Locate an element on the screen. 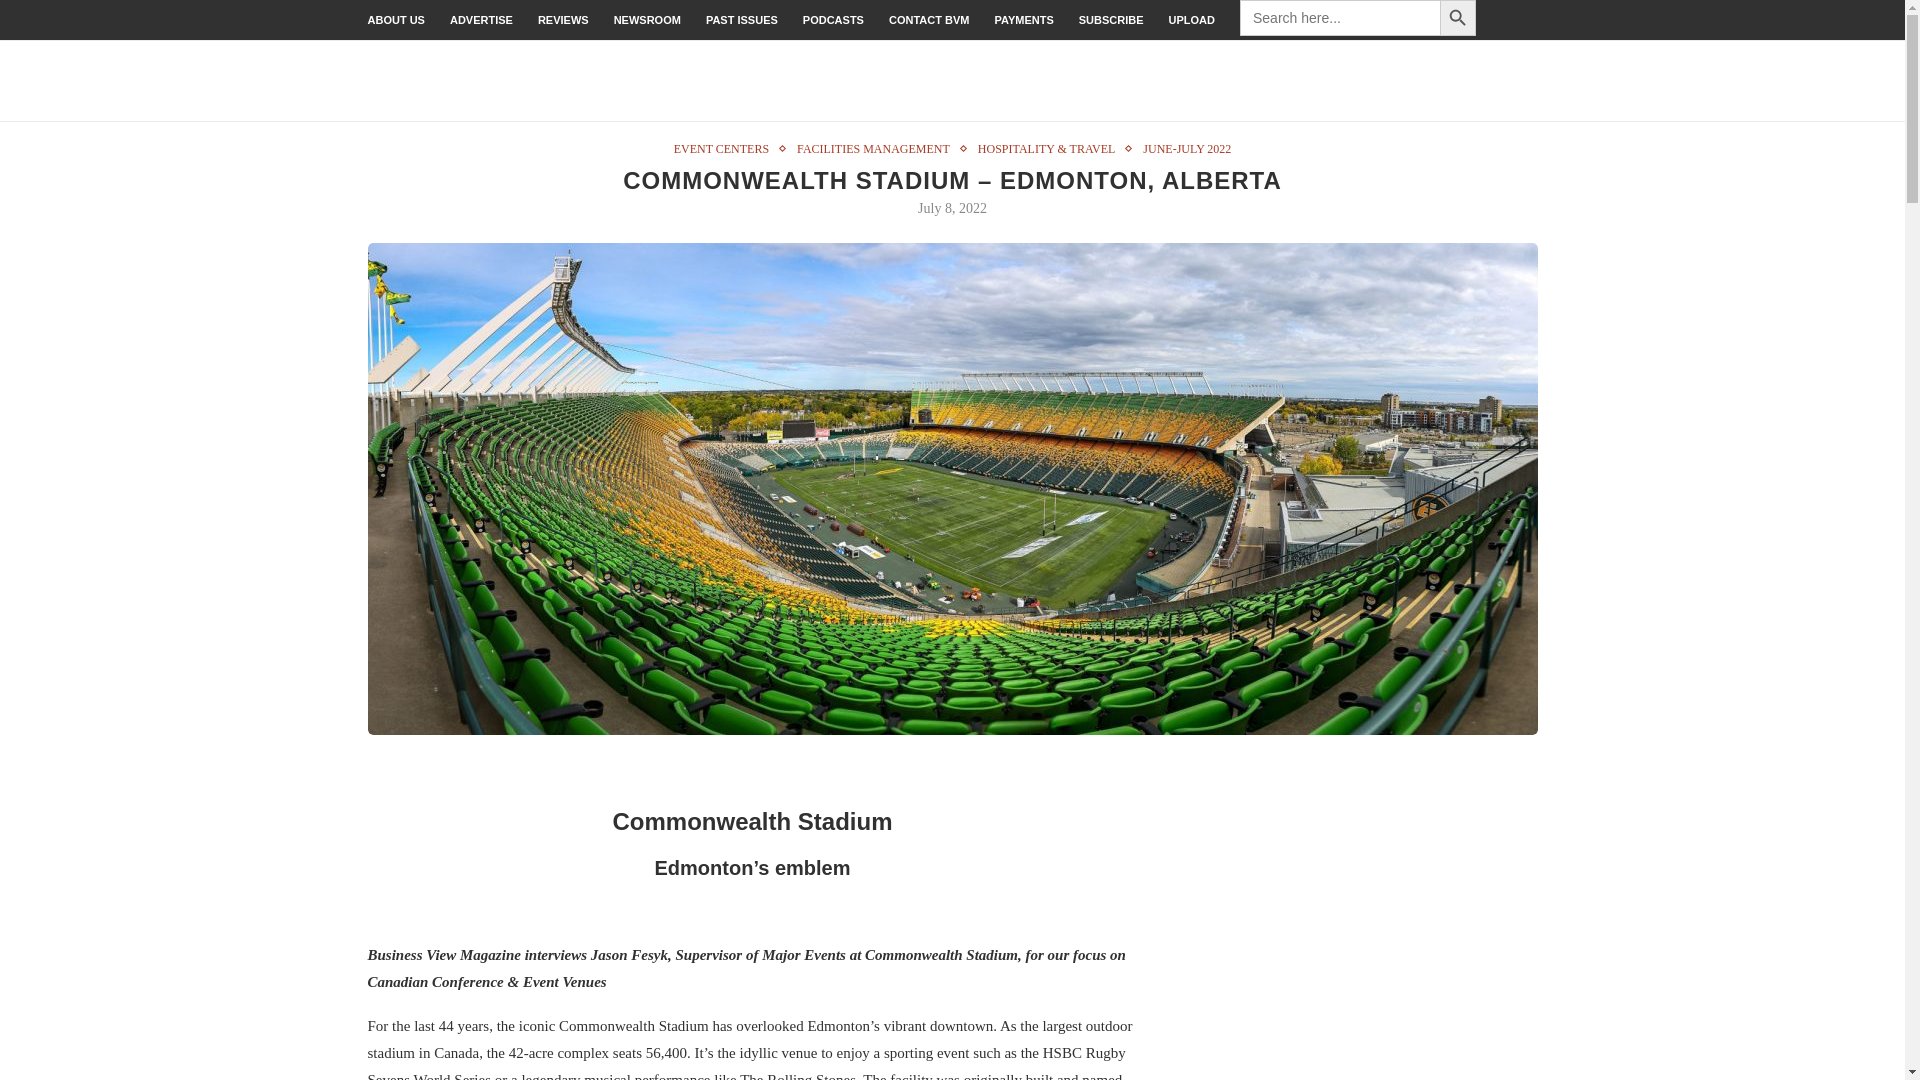 The width and height of the screenshot is (1920, 1080). ADVERTISE is located at coordinates (480, 20).